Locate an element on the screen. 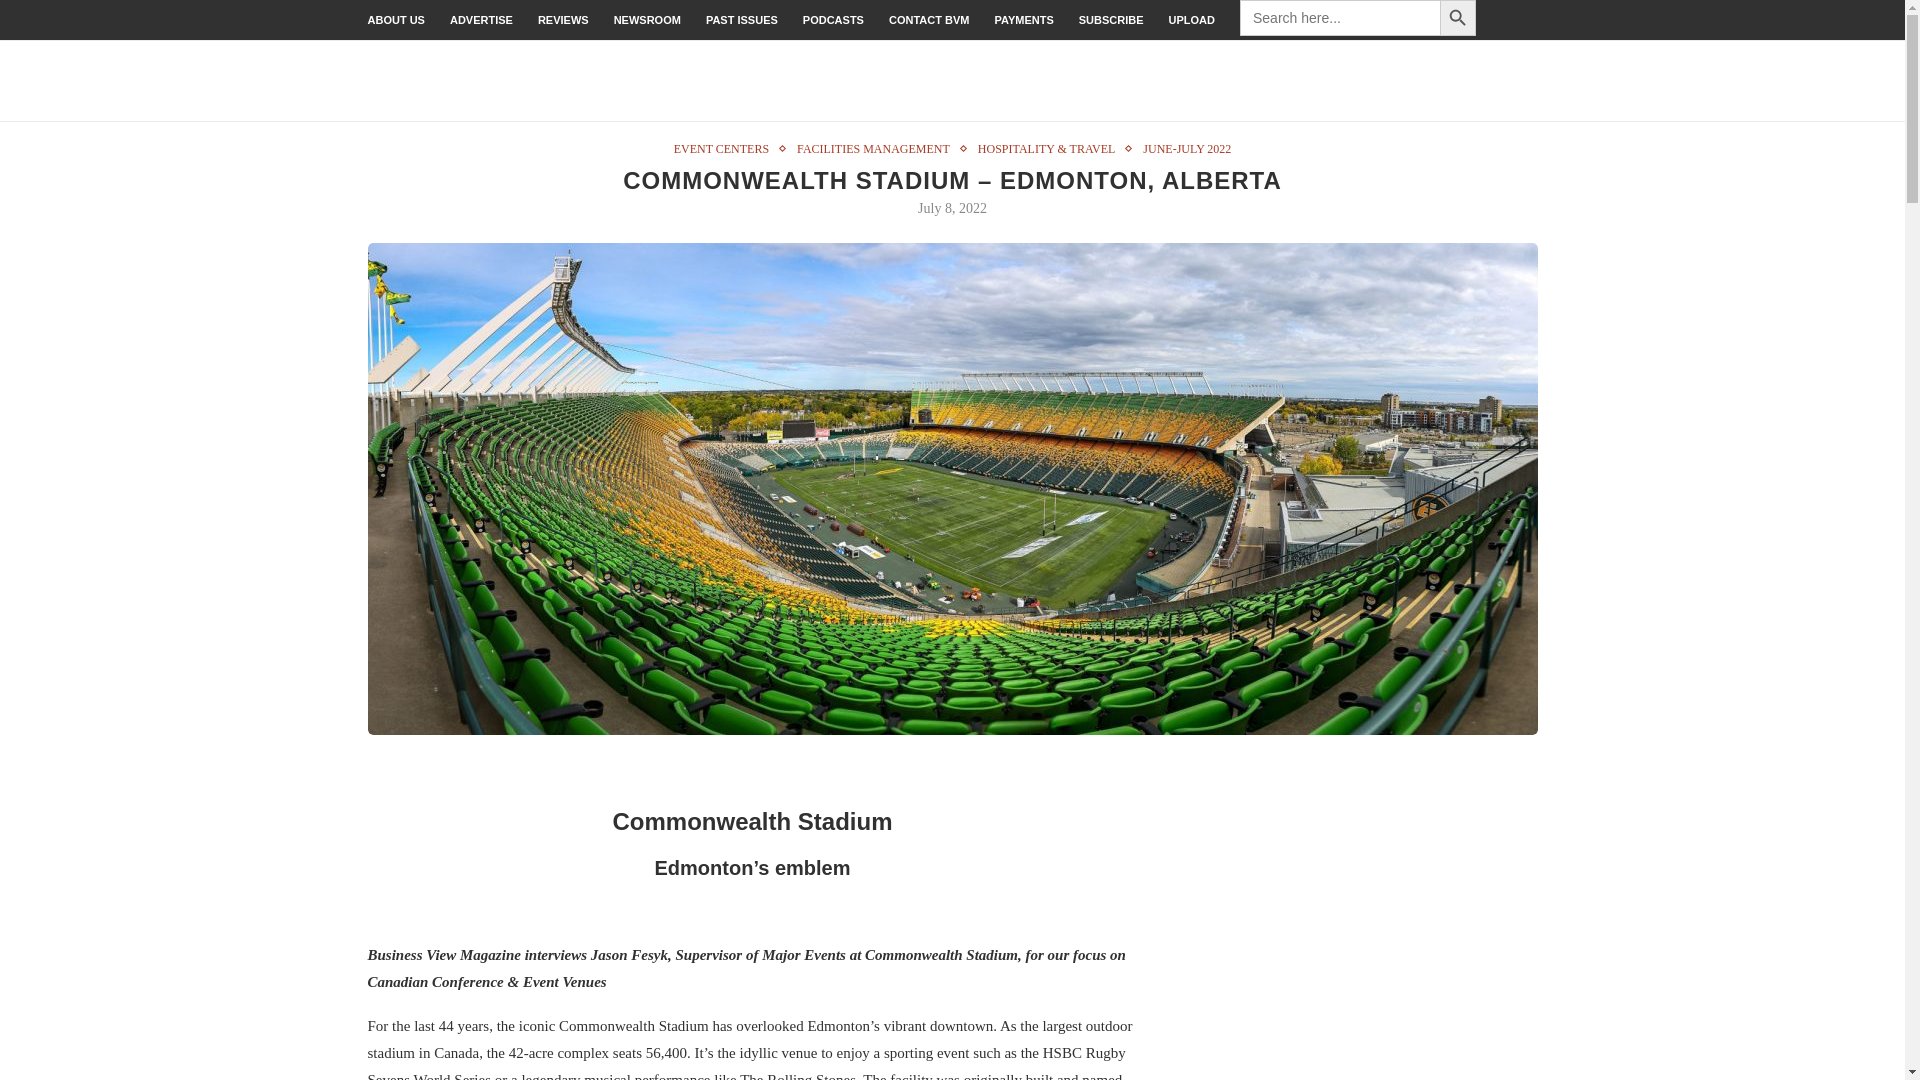 The width and height of the screenshot is (1920, 1080). ADVERTISE is located at coordinates (480, 20).